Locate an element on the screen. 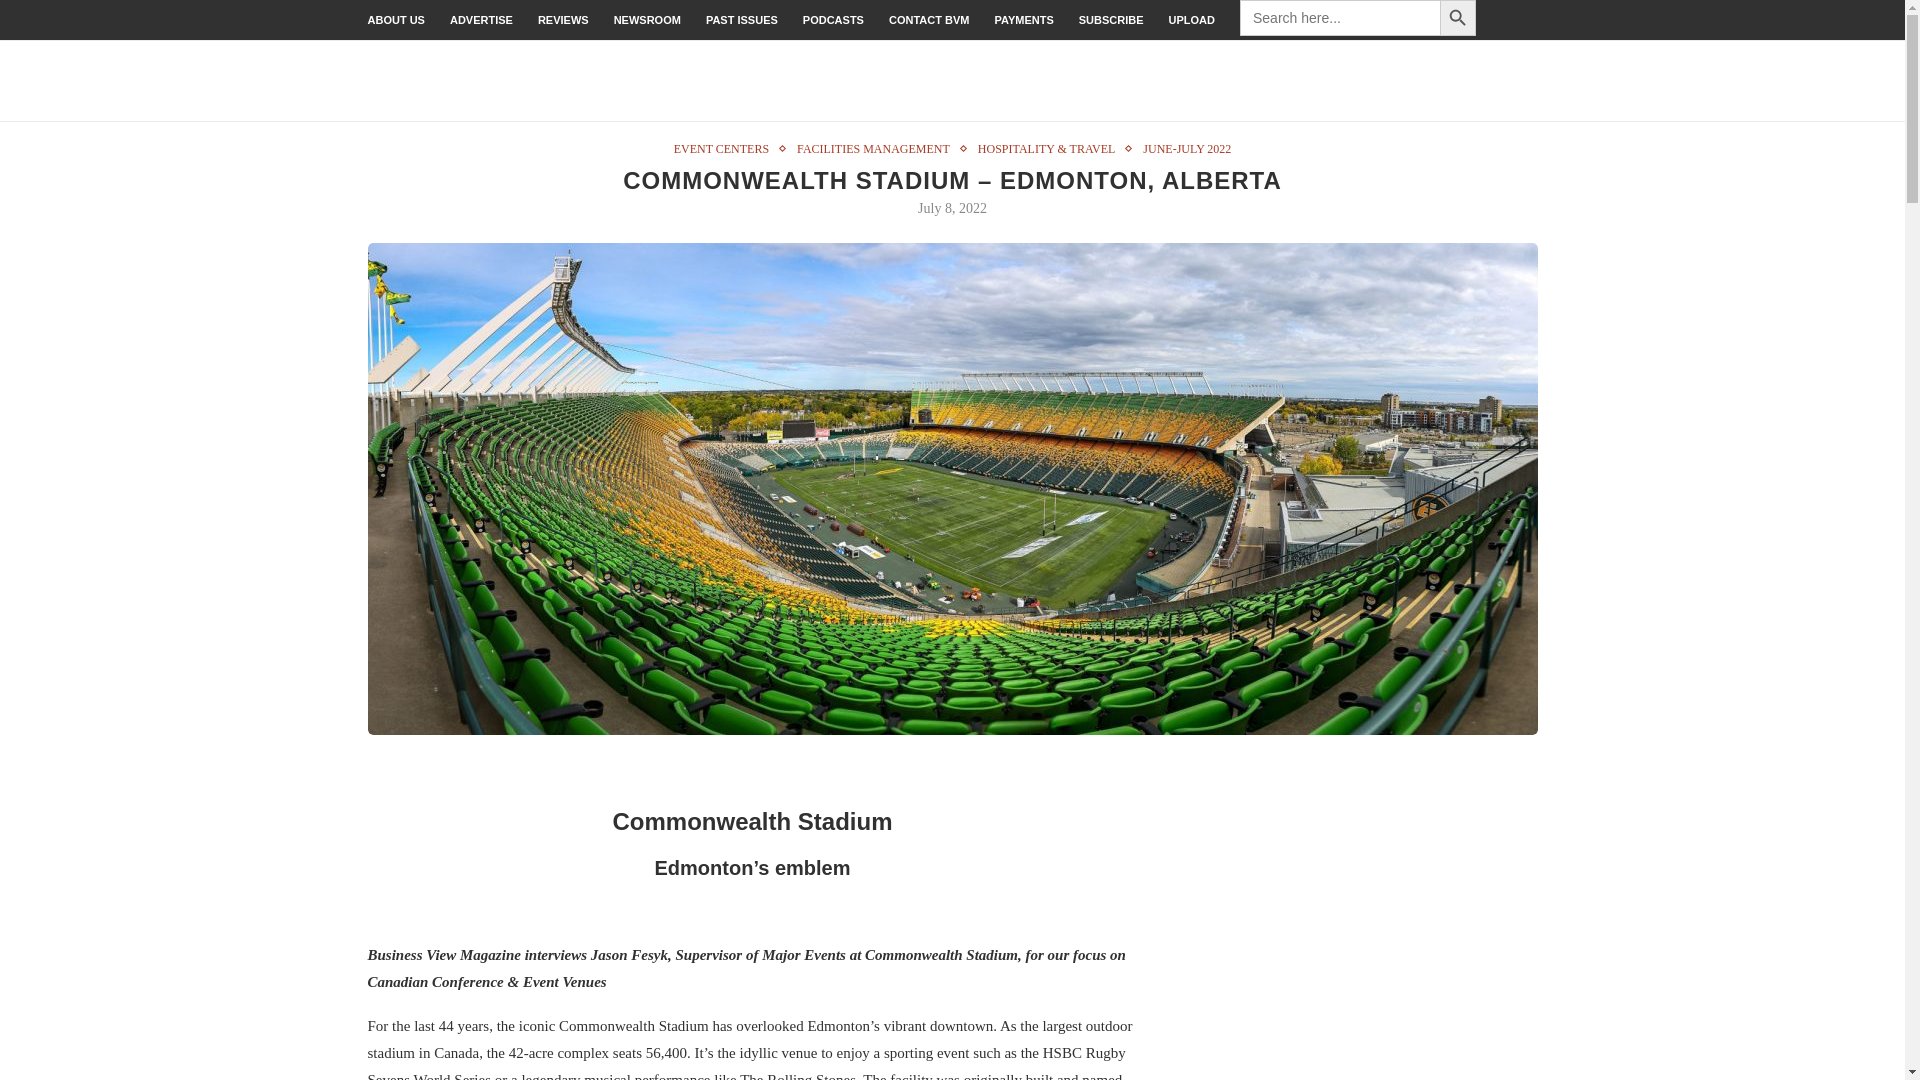 The width and height of the screenshot is (1920, 1080). ADVERTISE is located at coordinates (480, 20).